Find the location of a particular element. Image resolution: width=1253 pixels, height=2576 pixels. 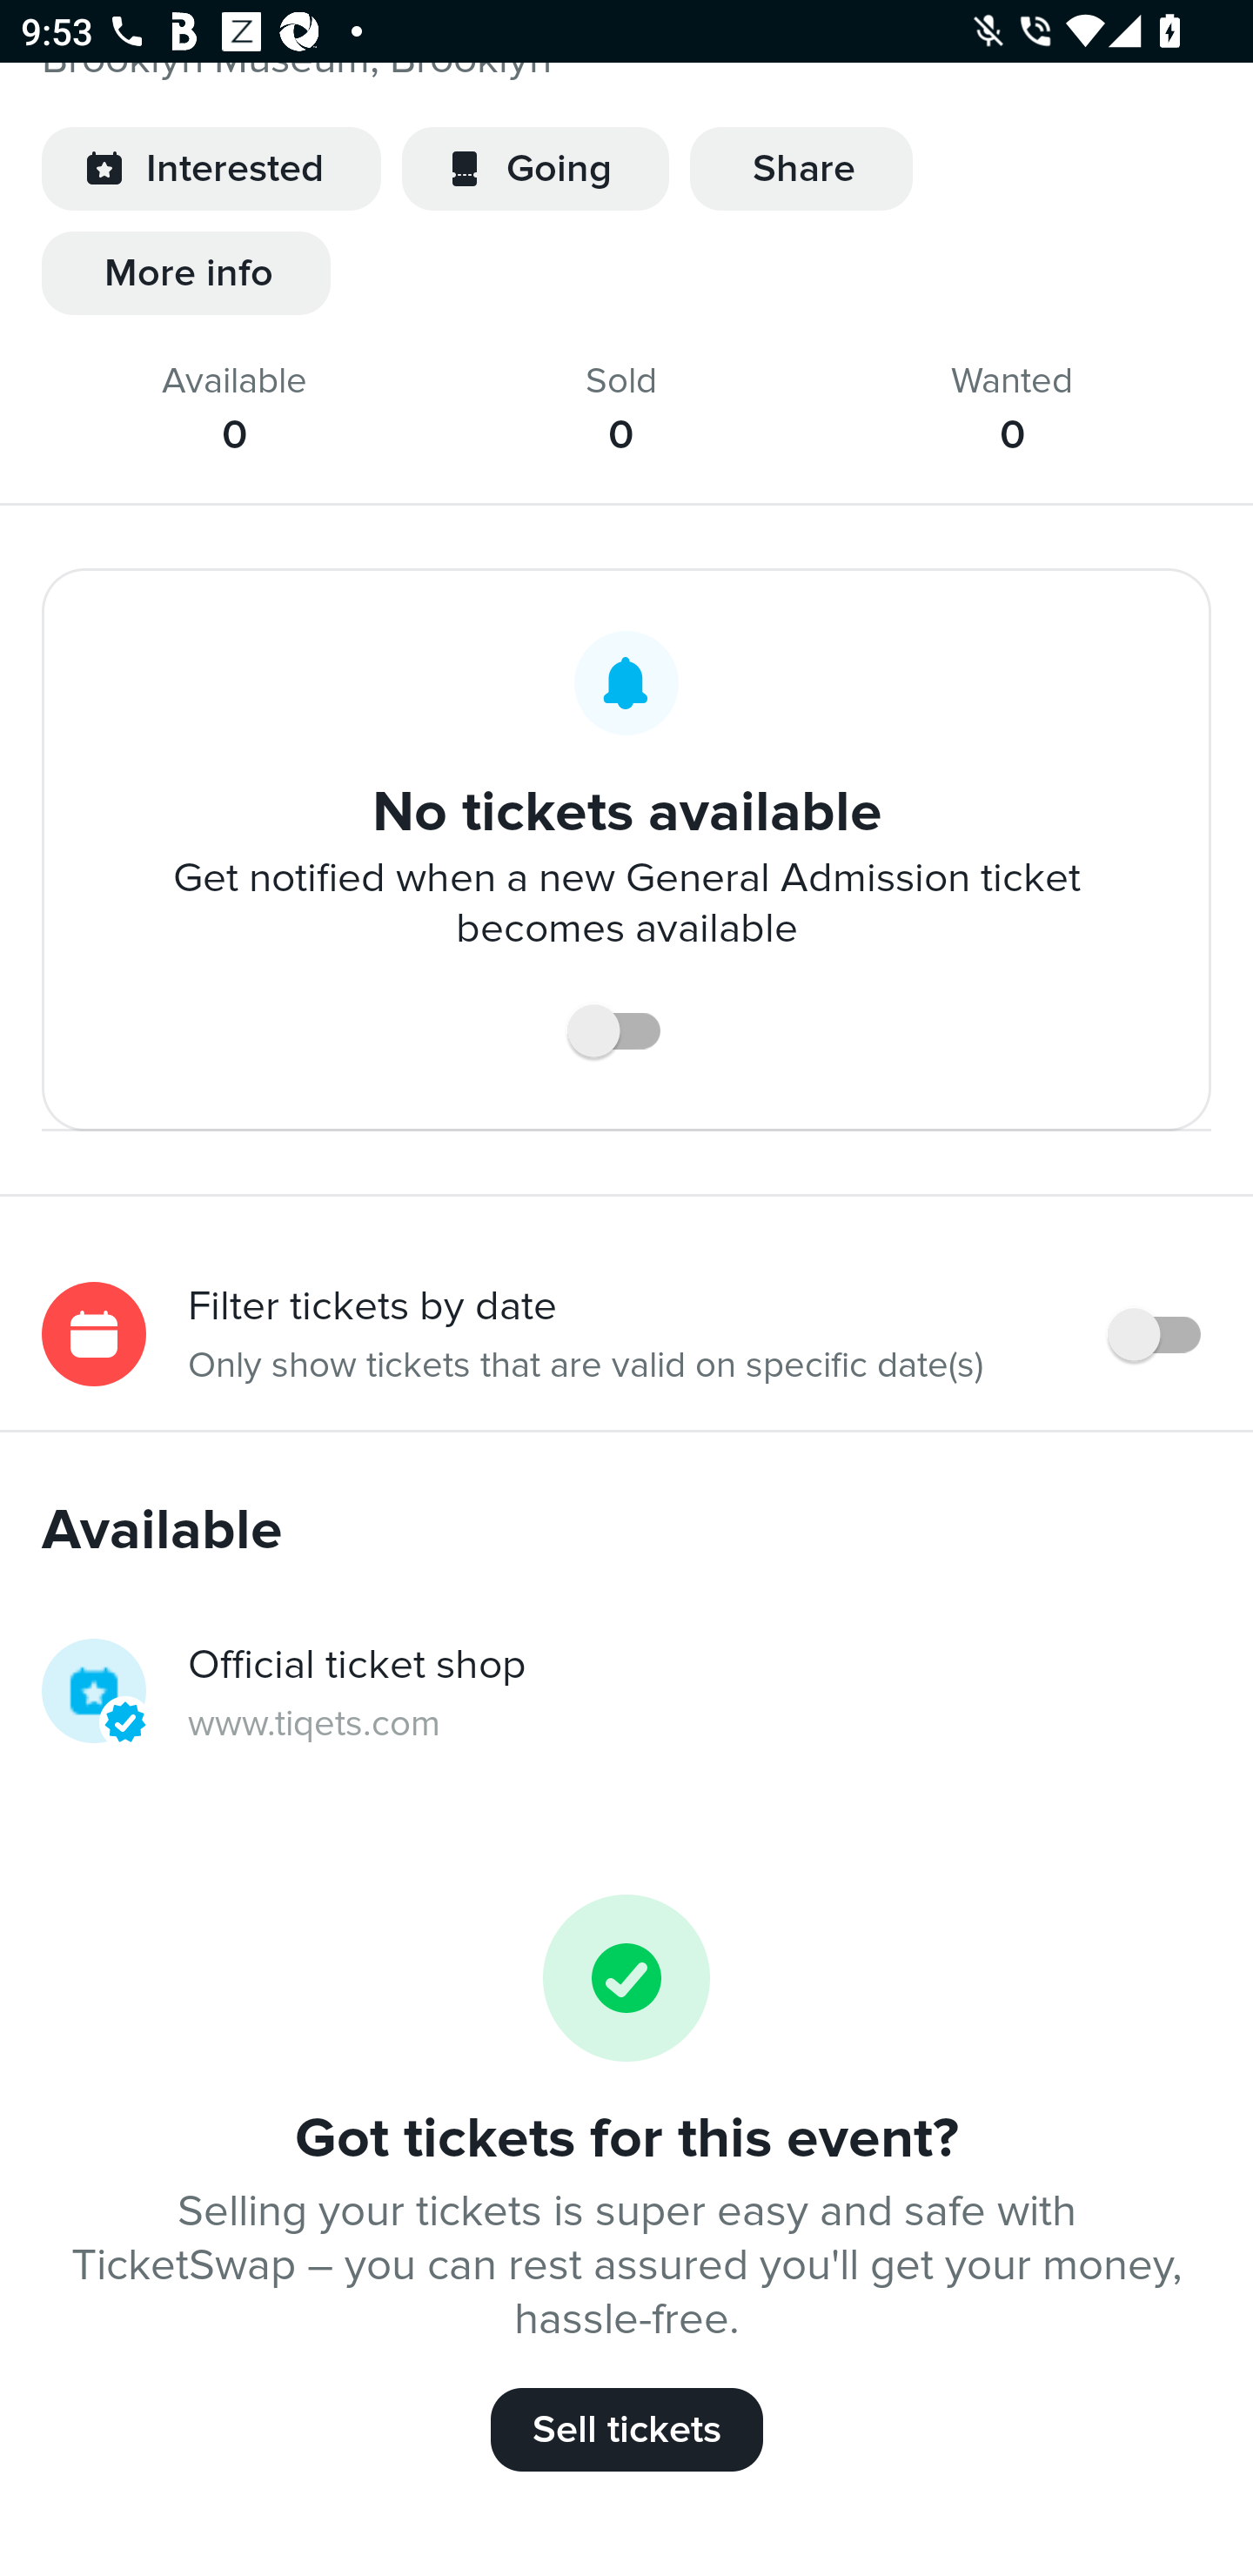

More info is located at coordinates (186, 273).